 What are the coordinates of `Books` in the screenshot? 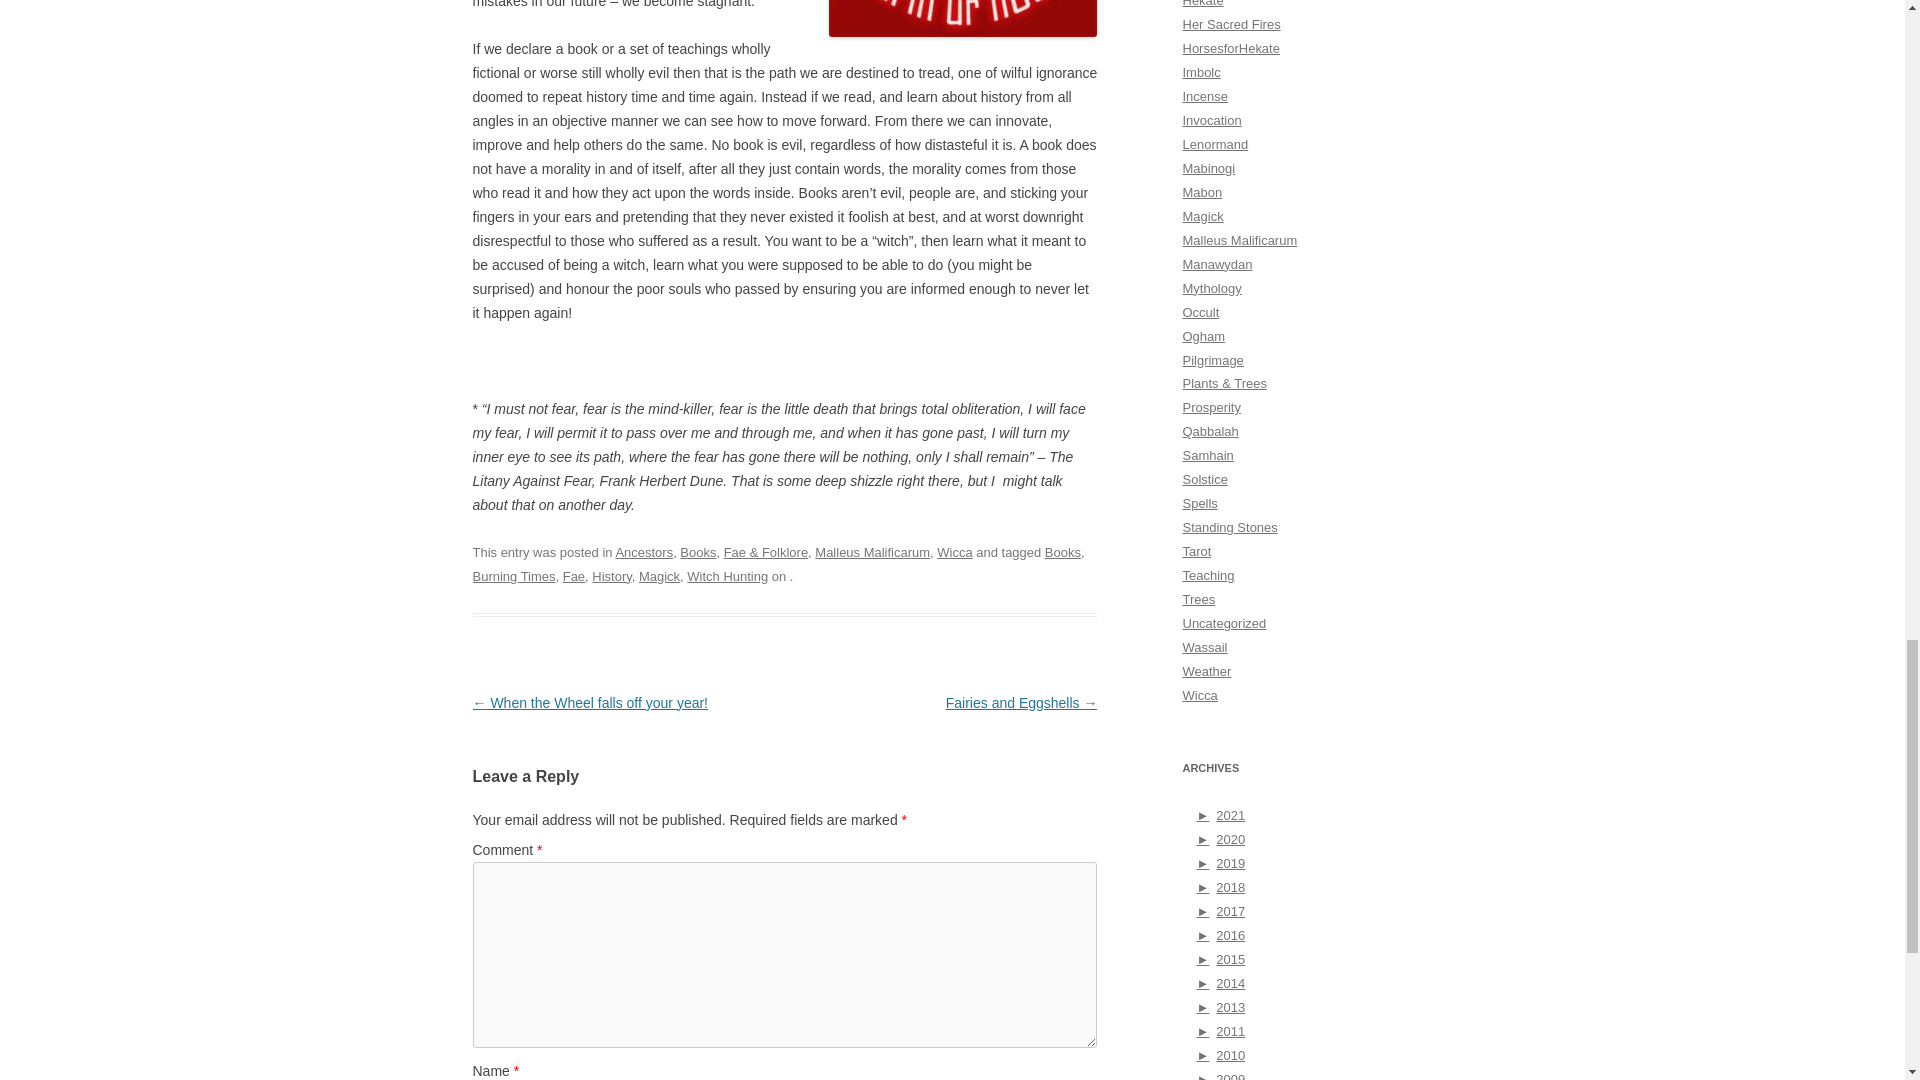 It's located at (698, 552).